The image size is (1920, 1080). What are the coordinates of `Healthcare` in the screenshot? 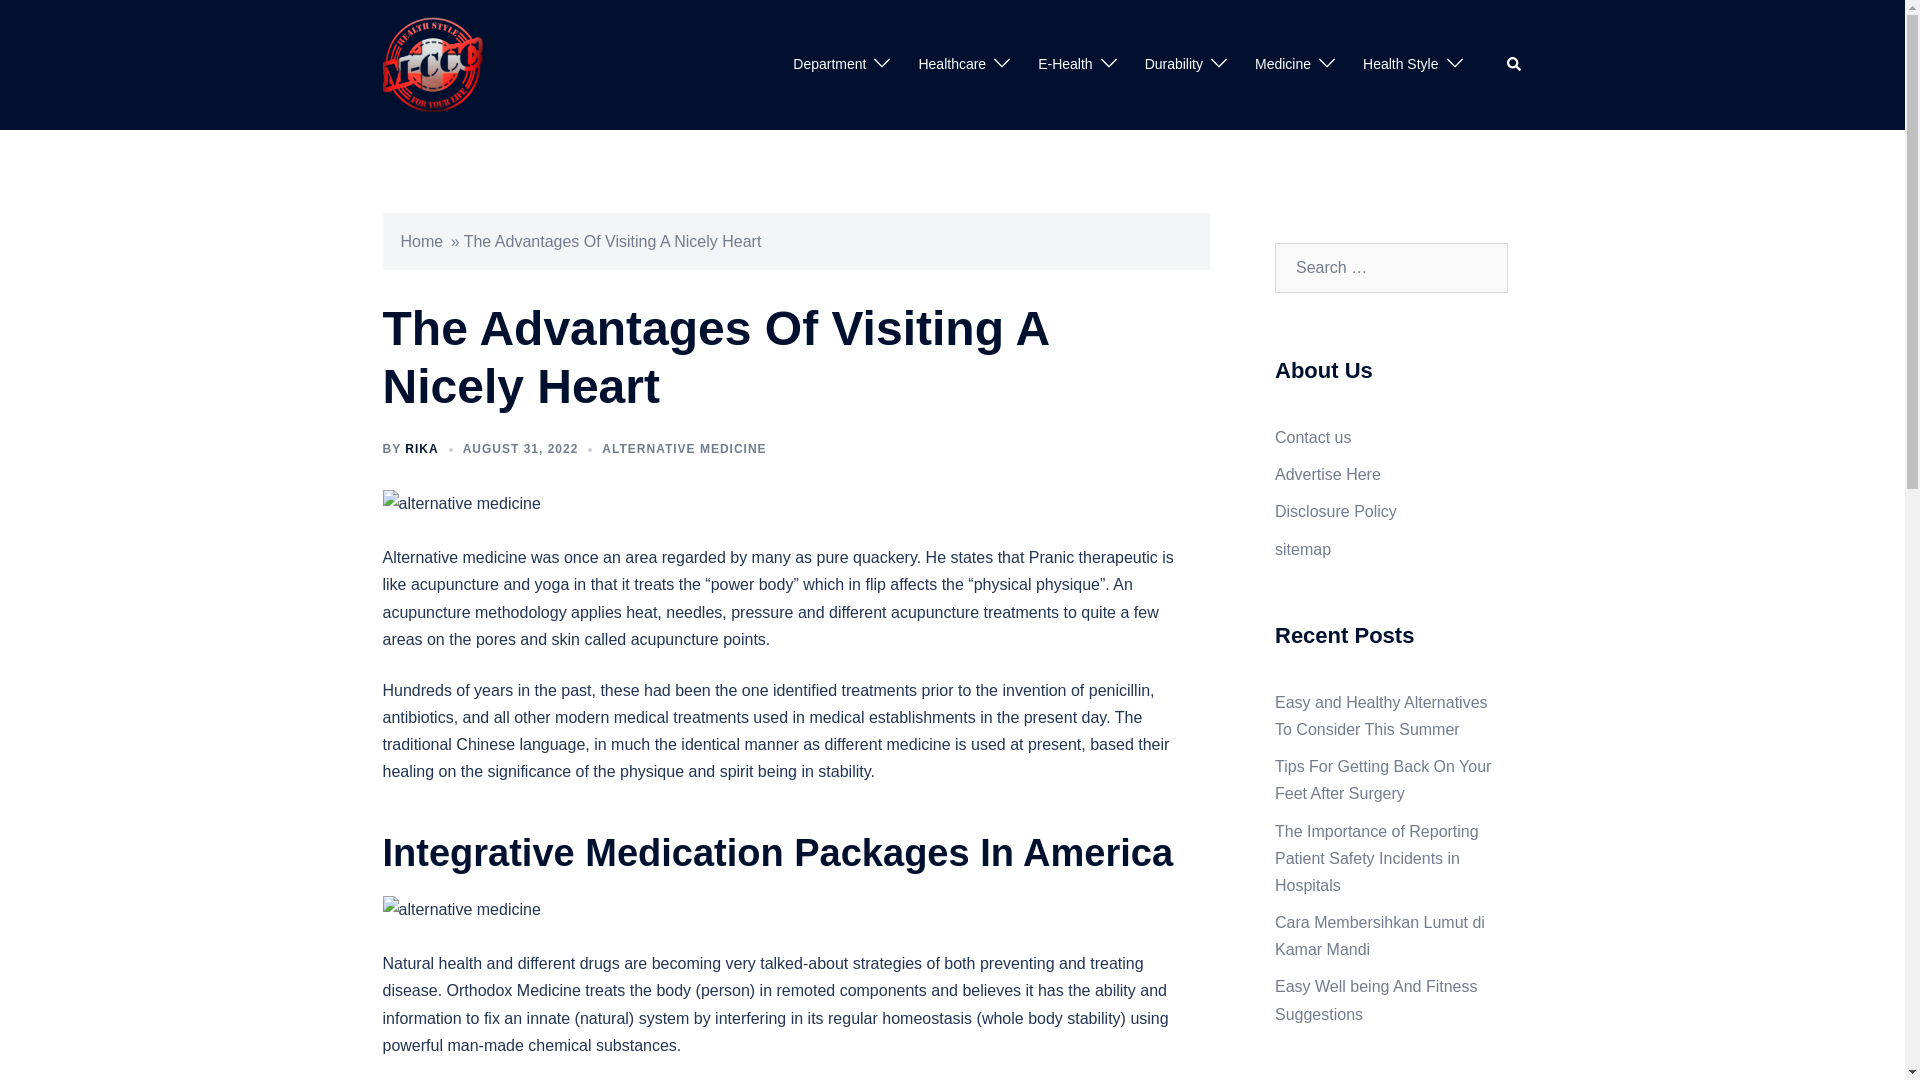 It's located at (952, 64).